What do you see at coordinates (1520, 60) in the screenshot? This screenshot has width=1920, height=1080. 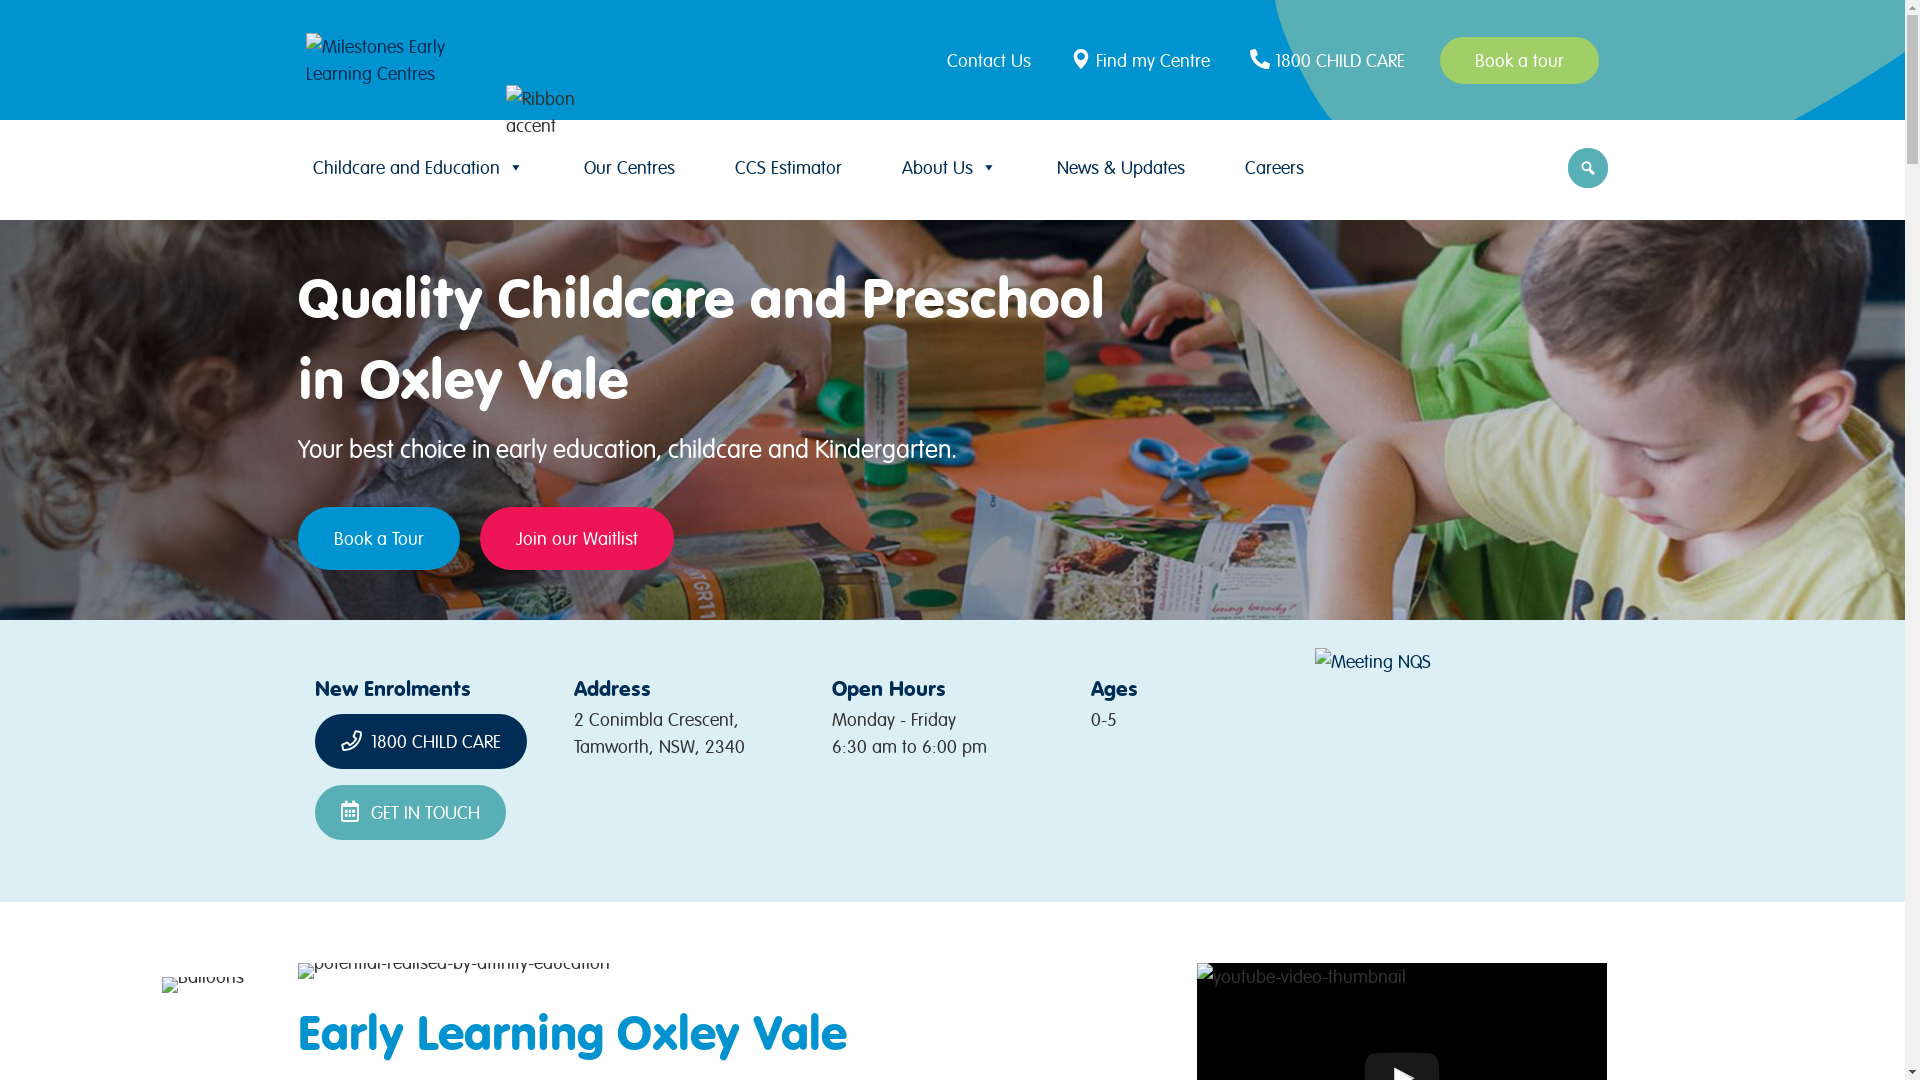 I see `Book a tour` at bounding box center [1520, 60].